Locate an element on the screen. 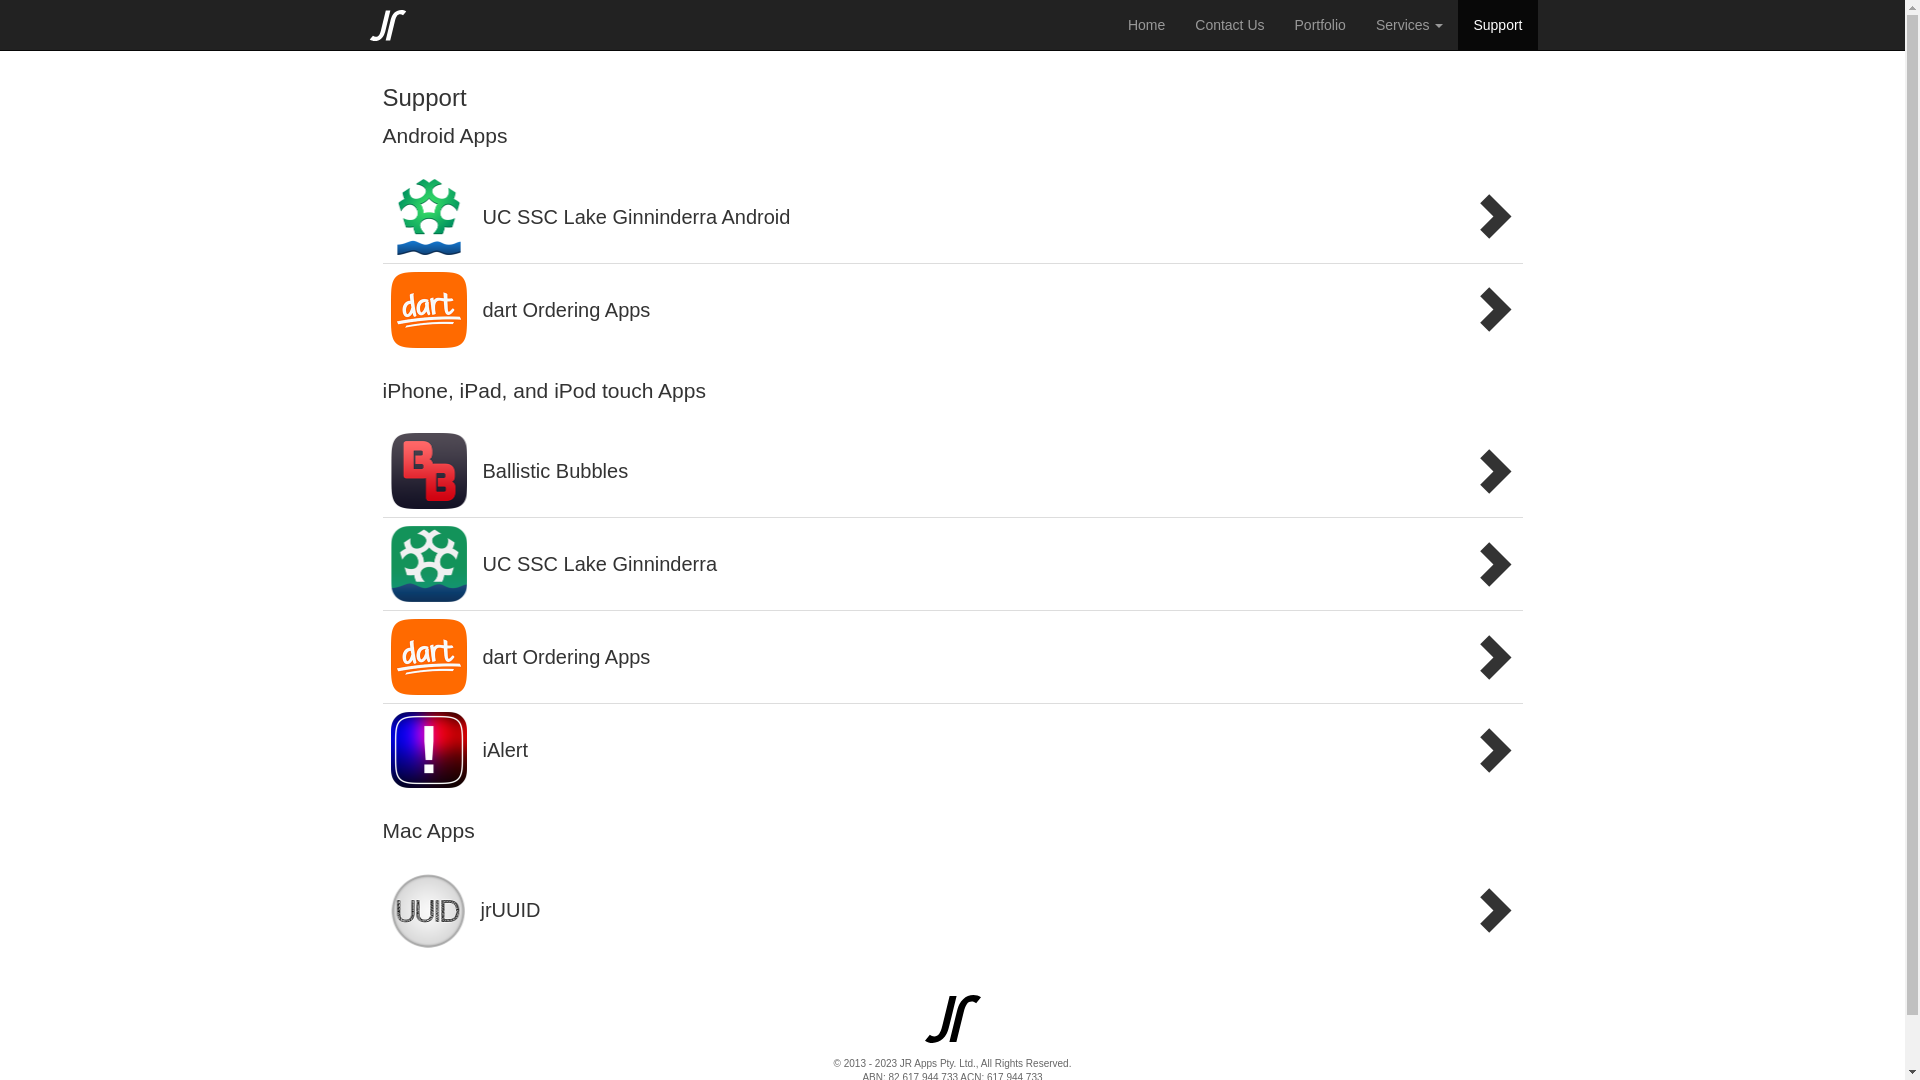  jrUUID is located at coordinates (952, 911).